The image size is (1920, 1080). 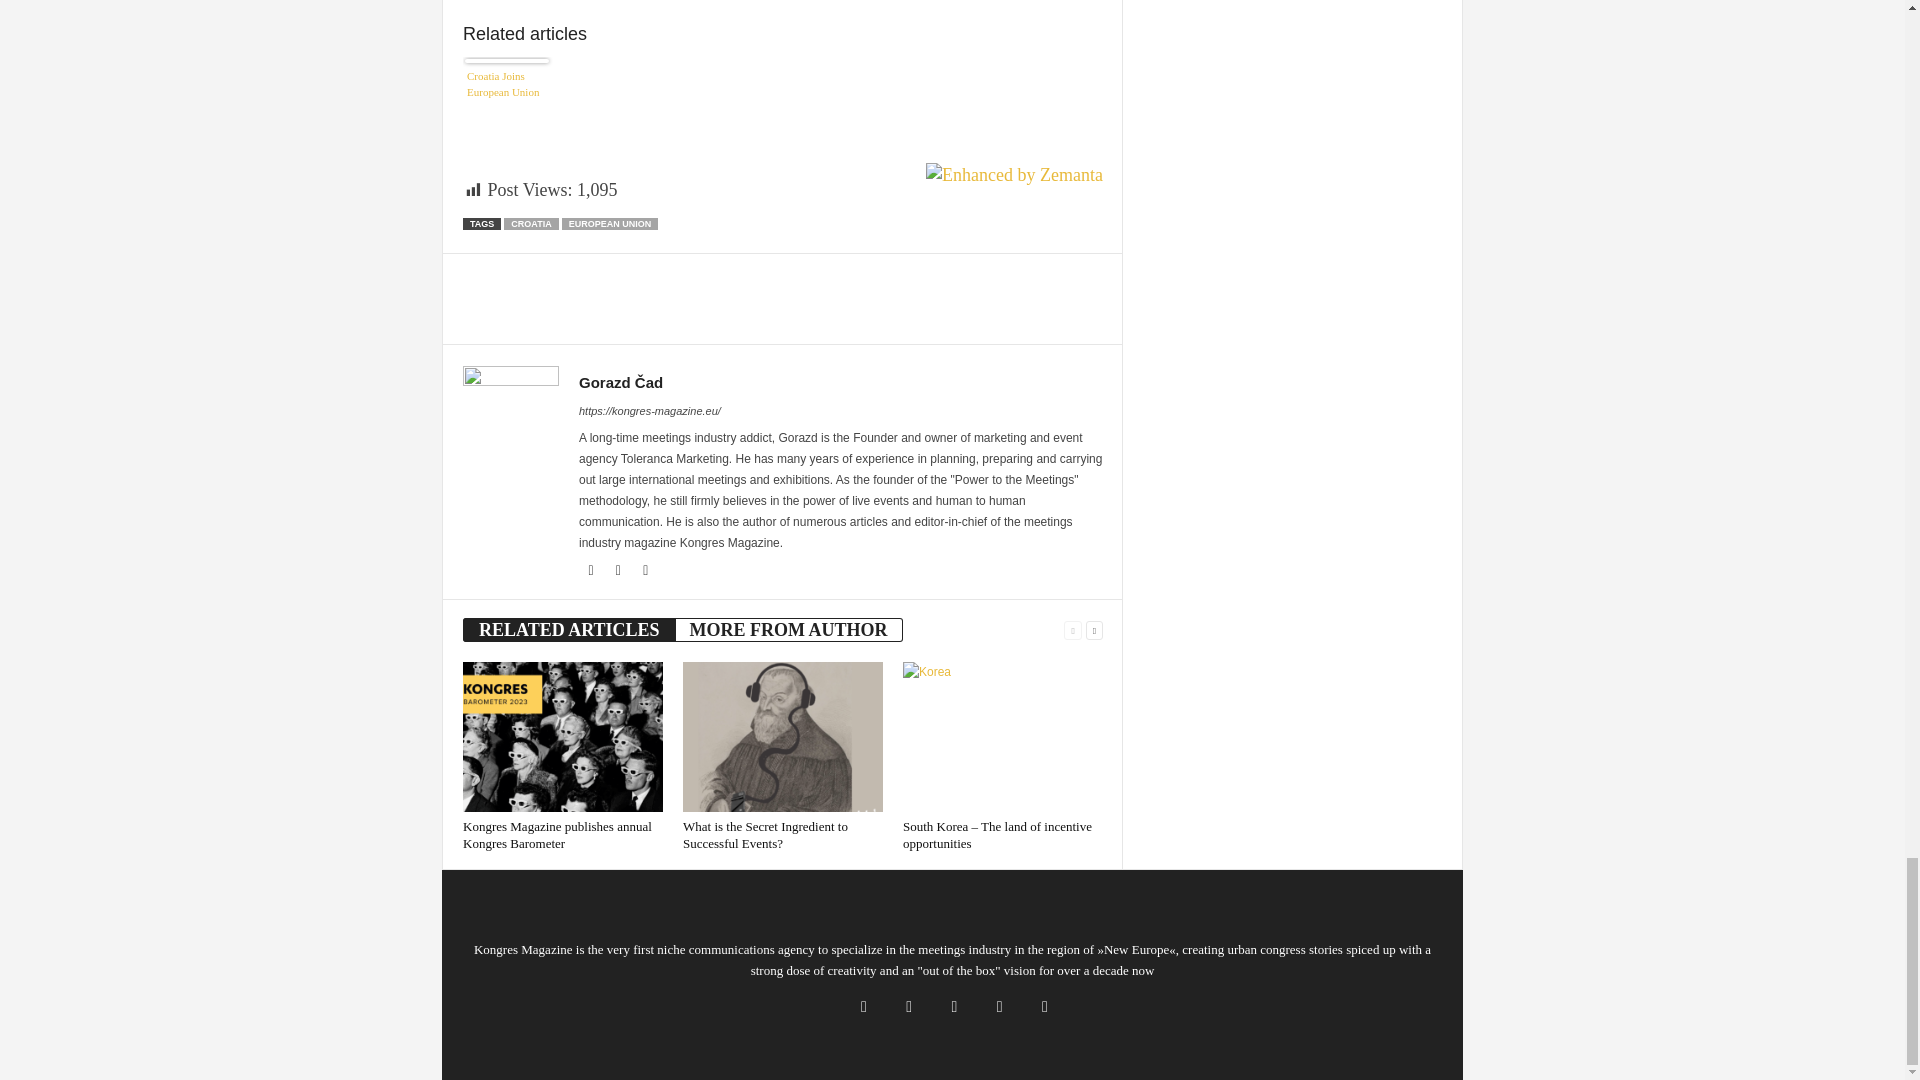 What do you see at coordinates (592, 570) in the screenshot?
I see `Facebook` at bounding box center [592, 570].